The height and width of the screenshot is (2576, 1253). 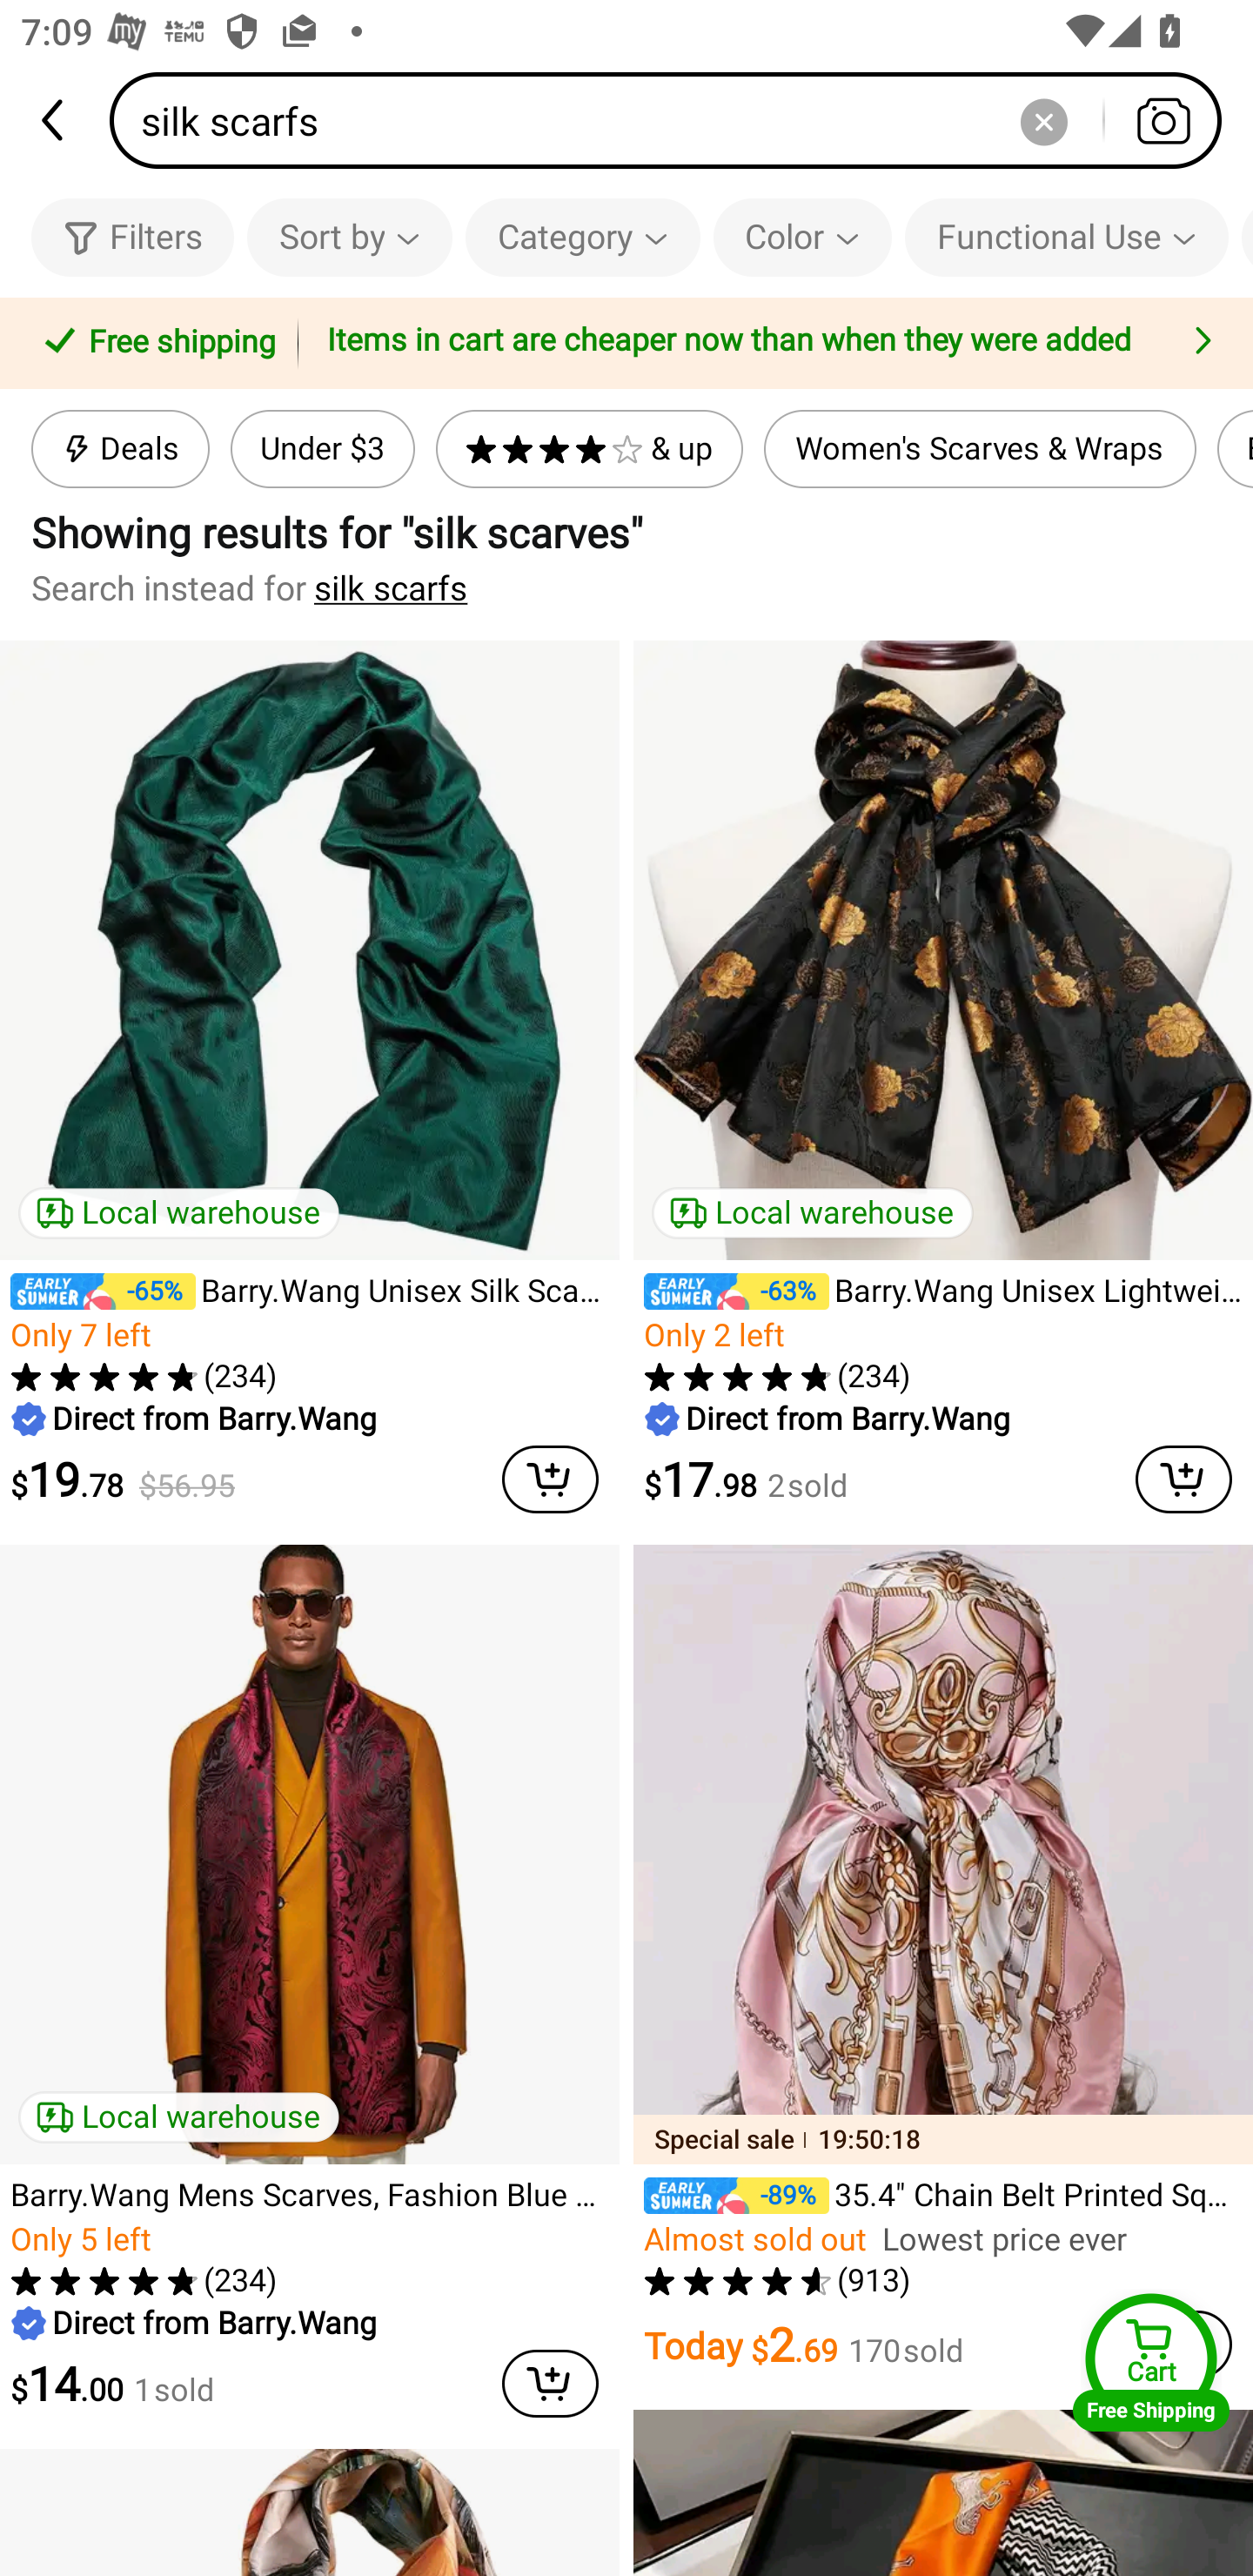 I want to click on  Free shipping, so click(x=154, y=344).